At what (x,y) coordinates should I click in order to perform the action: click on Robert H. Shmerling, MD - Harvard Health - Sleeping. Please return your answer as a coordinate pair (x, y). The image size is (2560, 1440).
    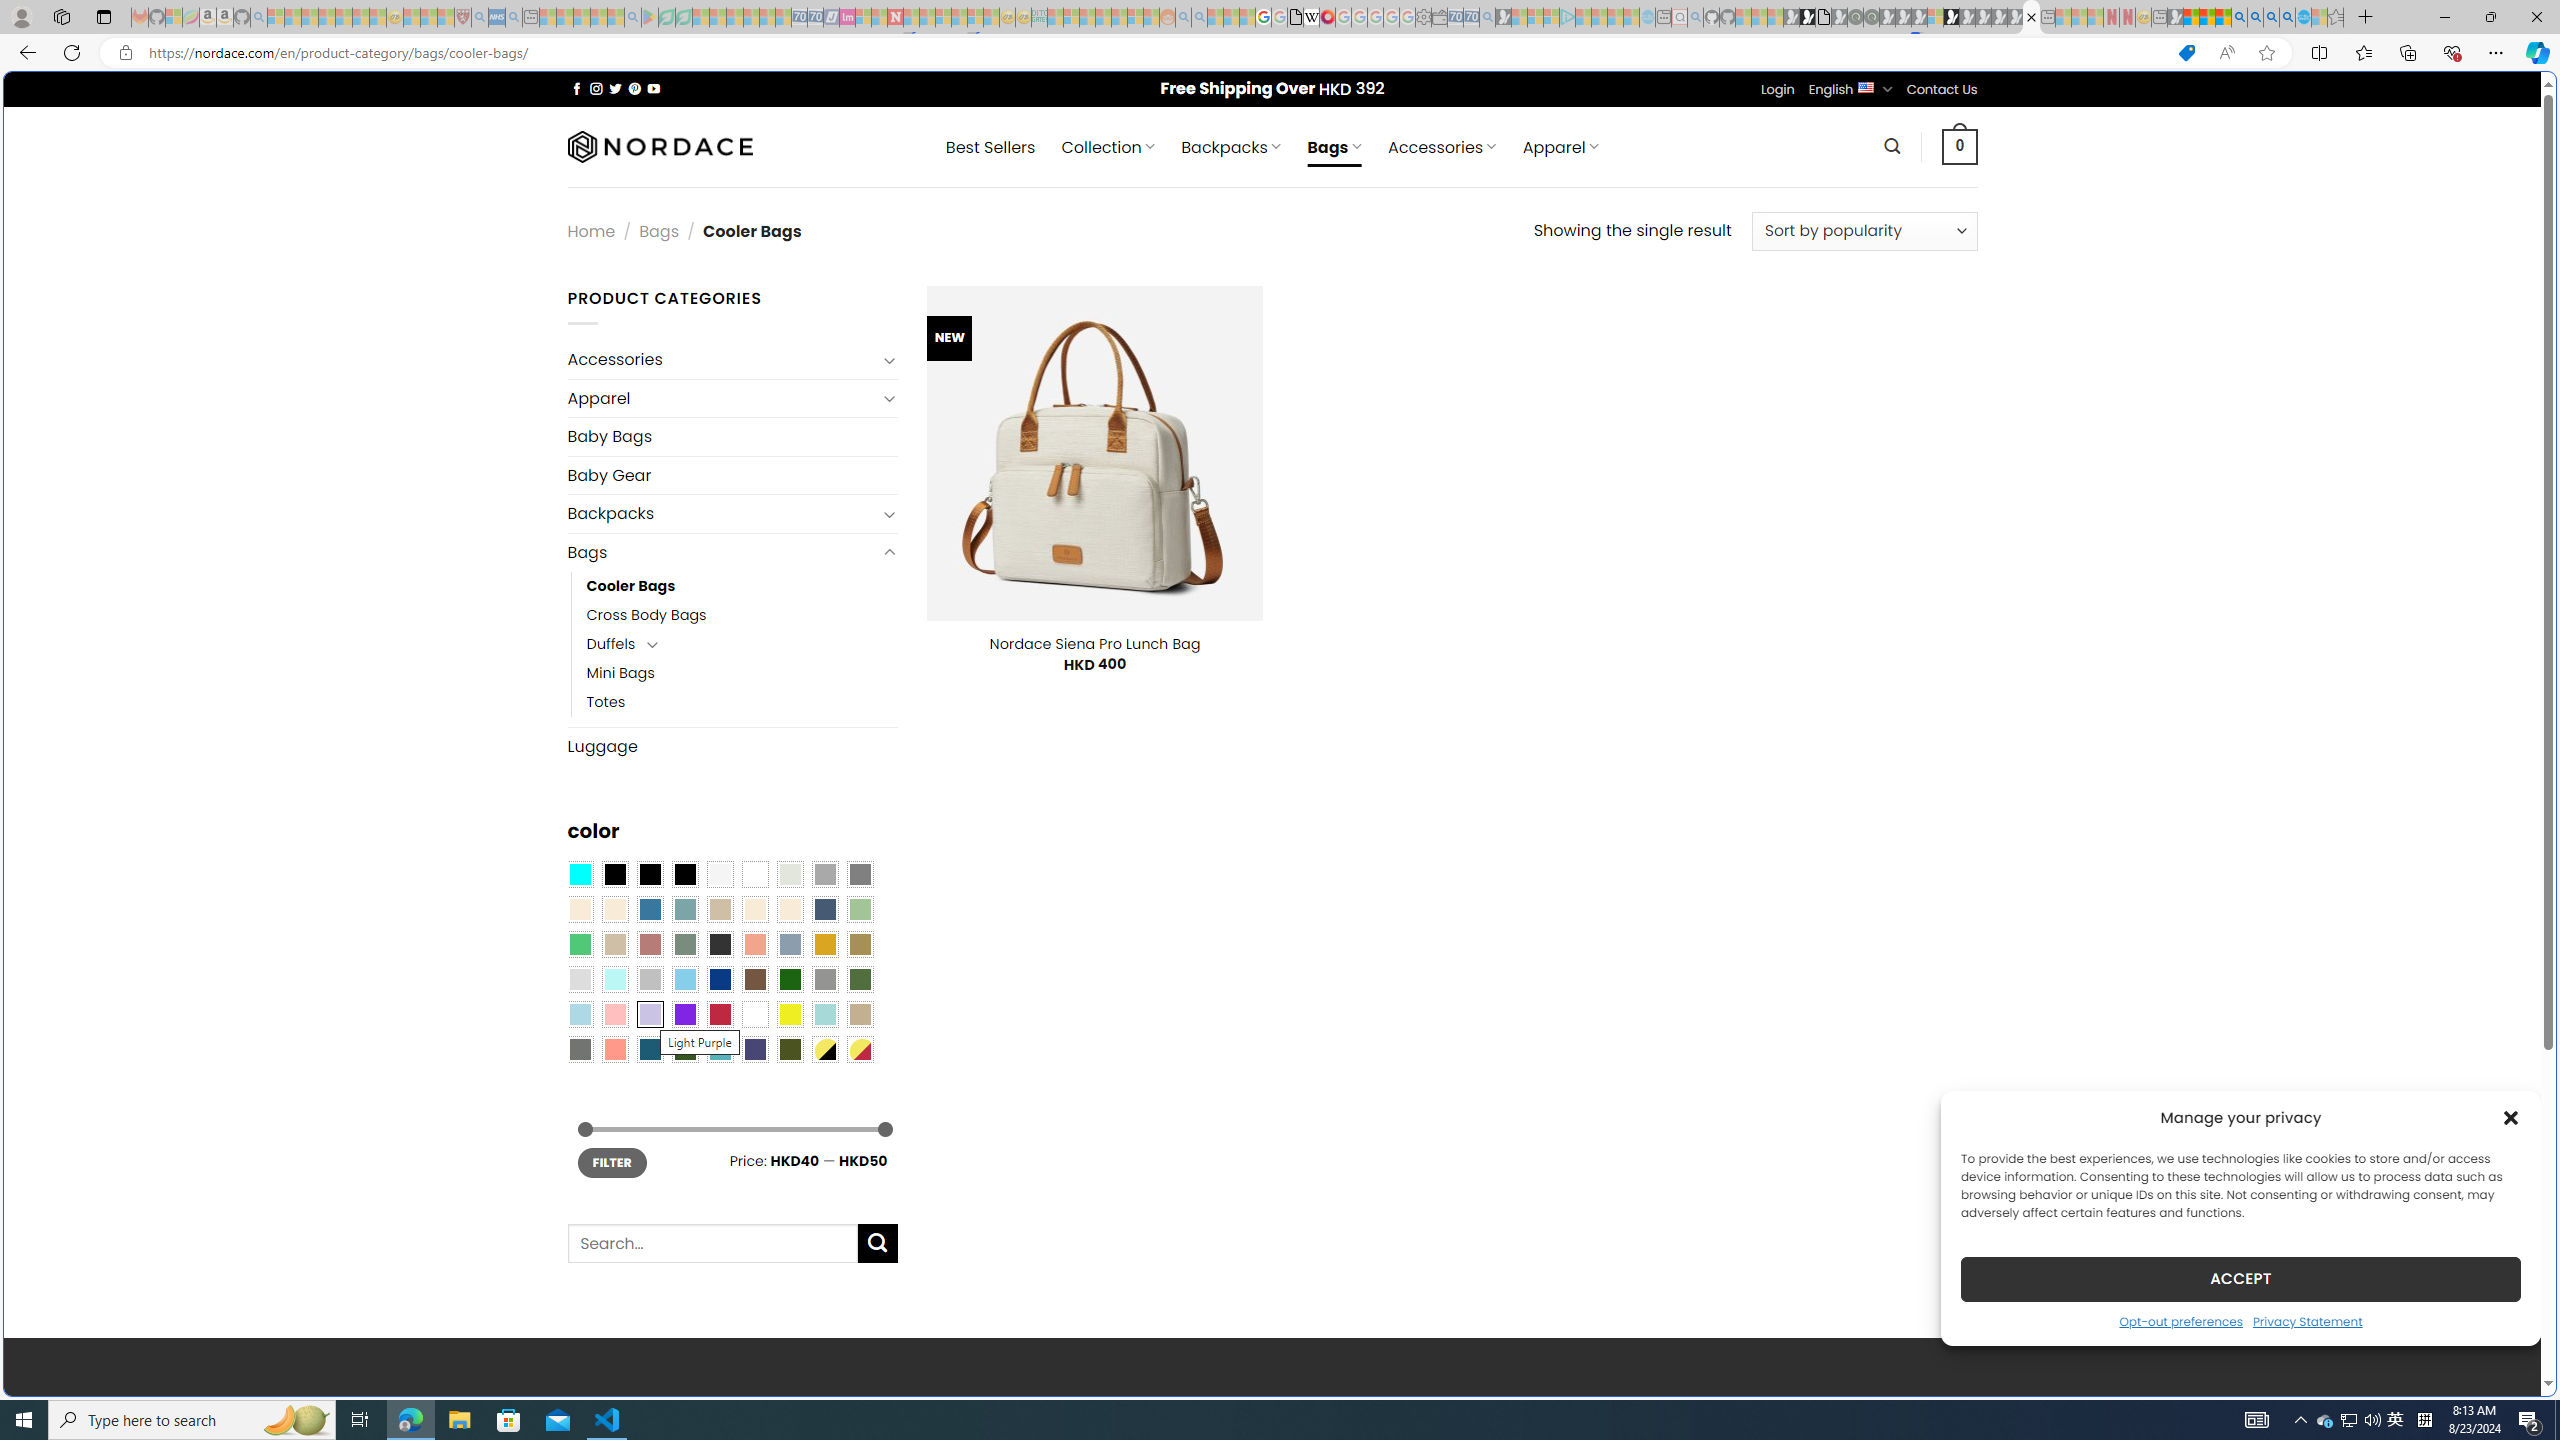
    Looking at the image, I should click on (463, 17).